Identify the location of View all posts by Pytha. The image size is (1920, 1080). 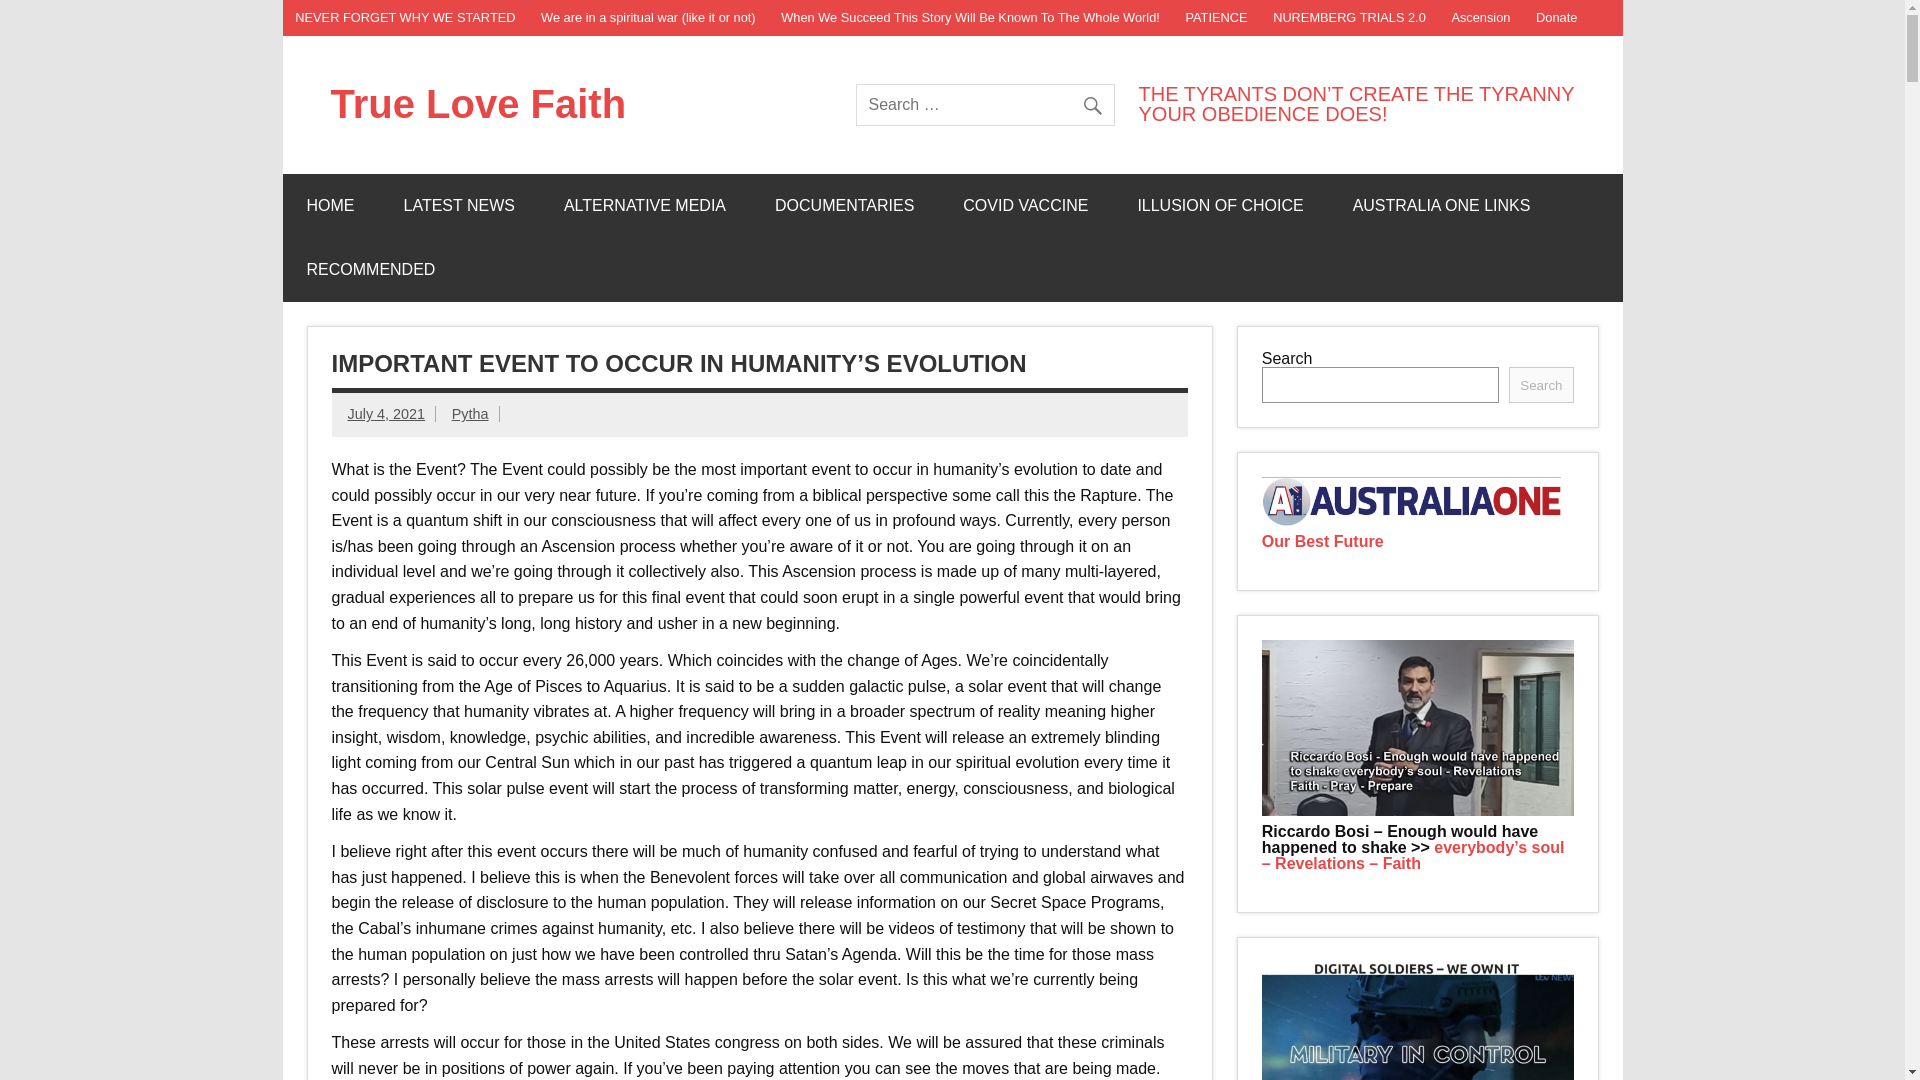
(470, 414).